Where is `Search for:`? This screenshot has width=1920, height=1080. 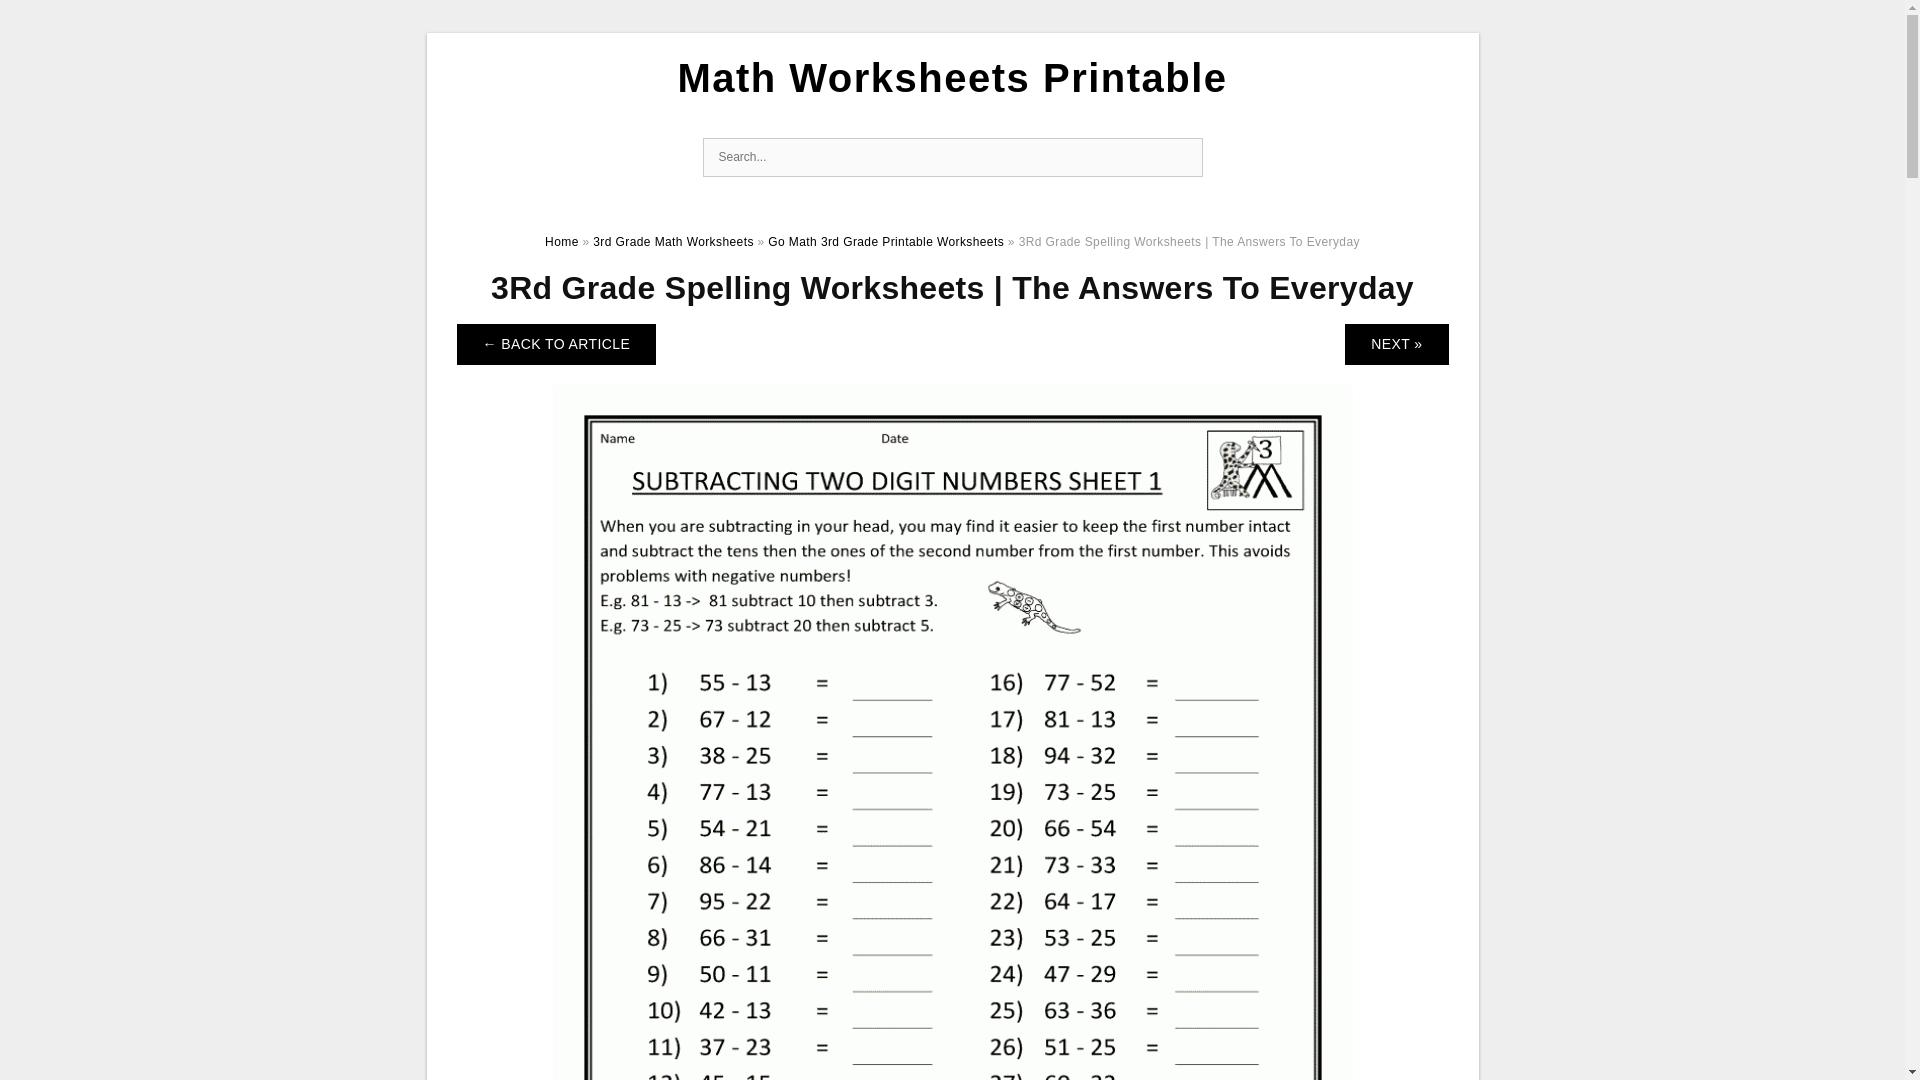 Search for: is located at coordinates (952, 158).